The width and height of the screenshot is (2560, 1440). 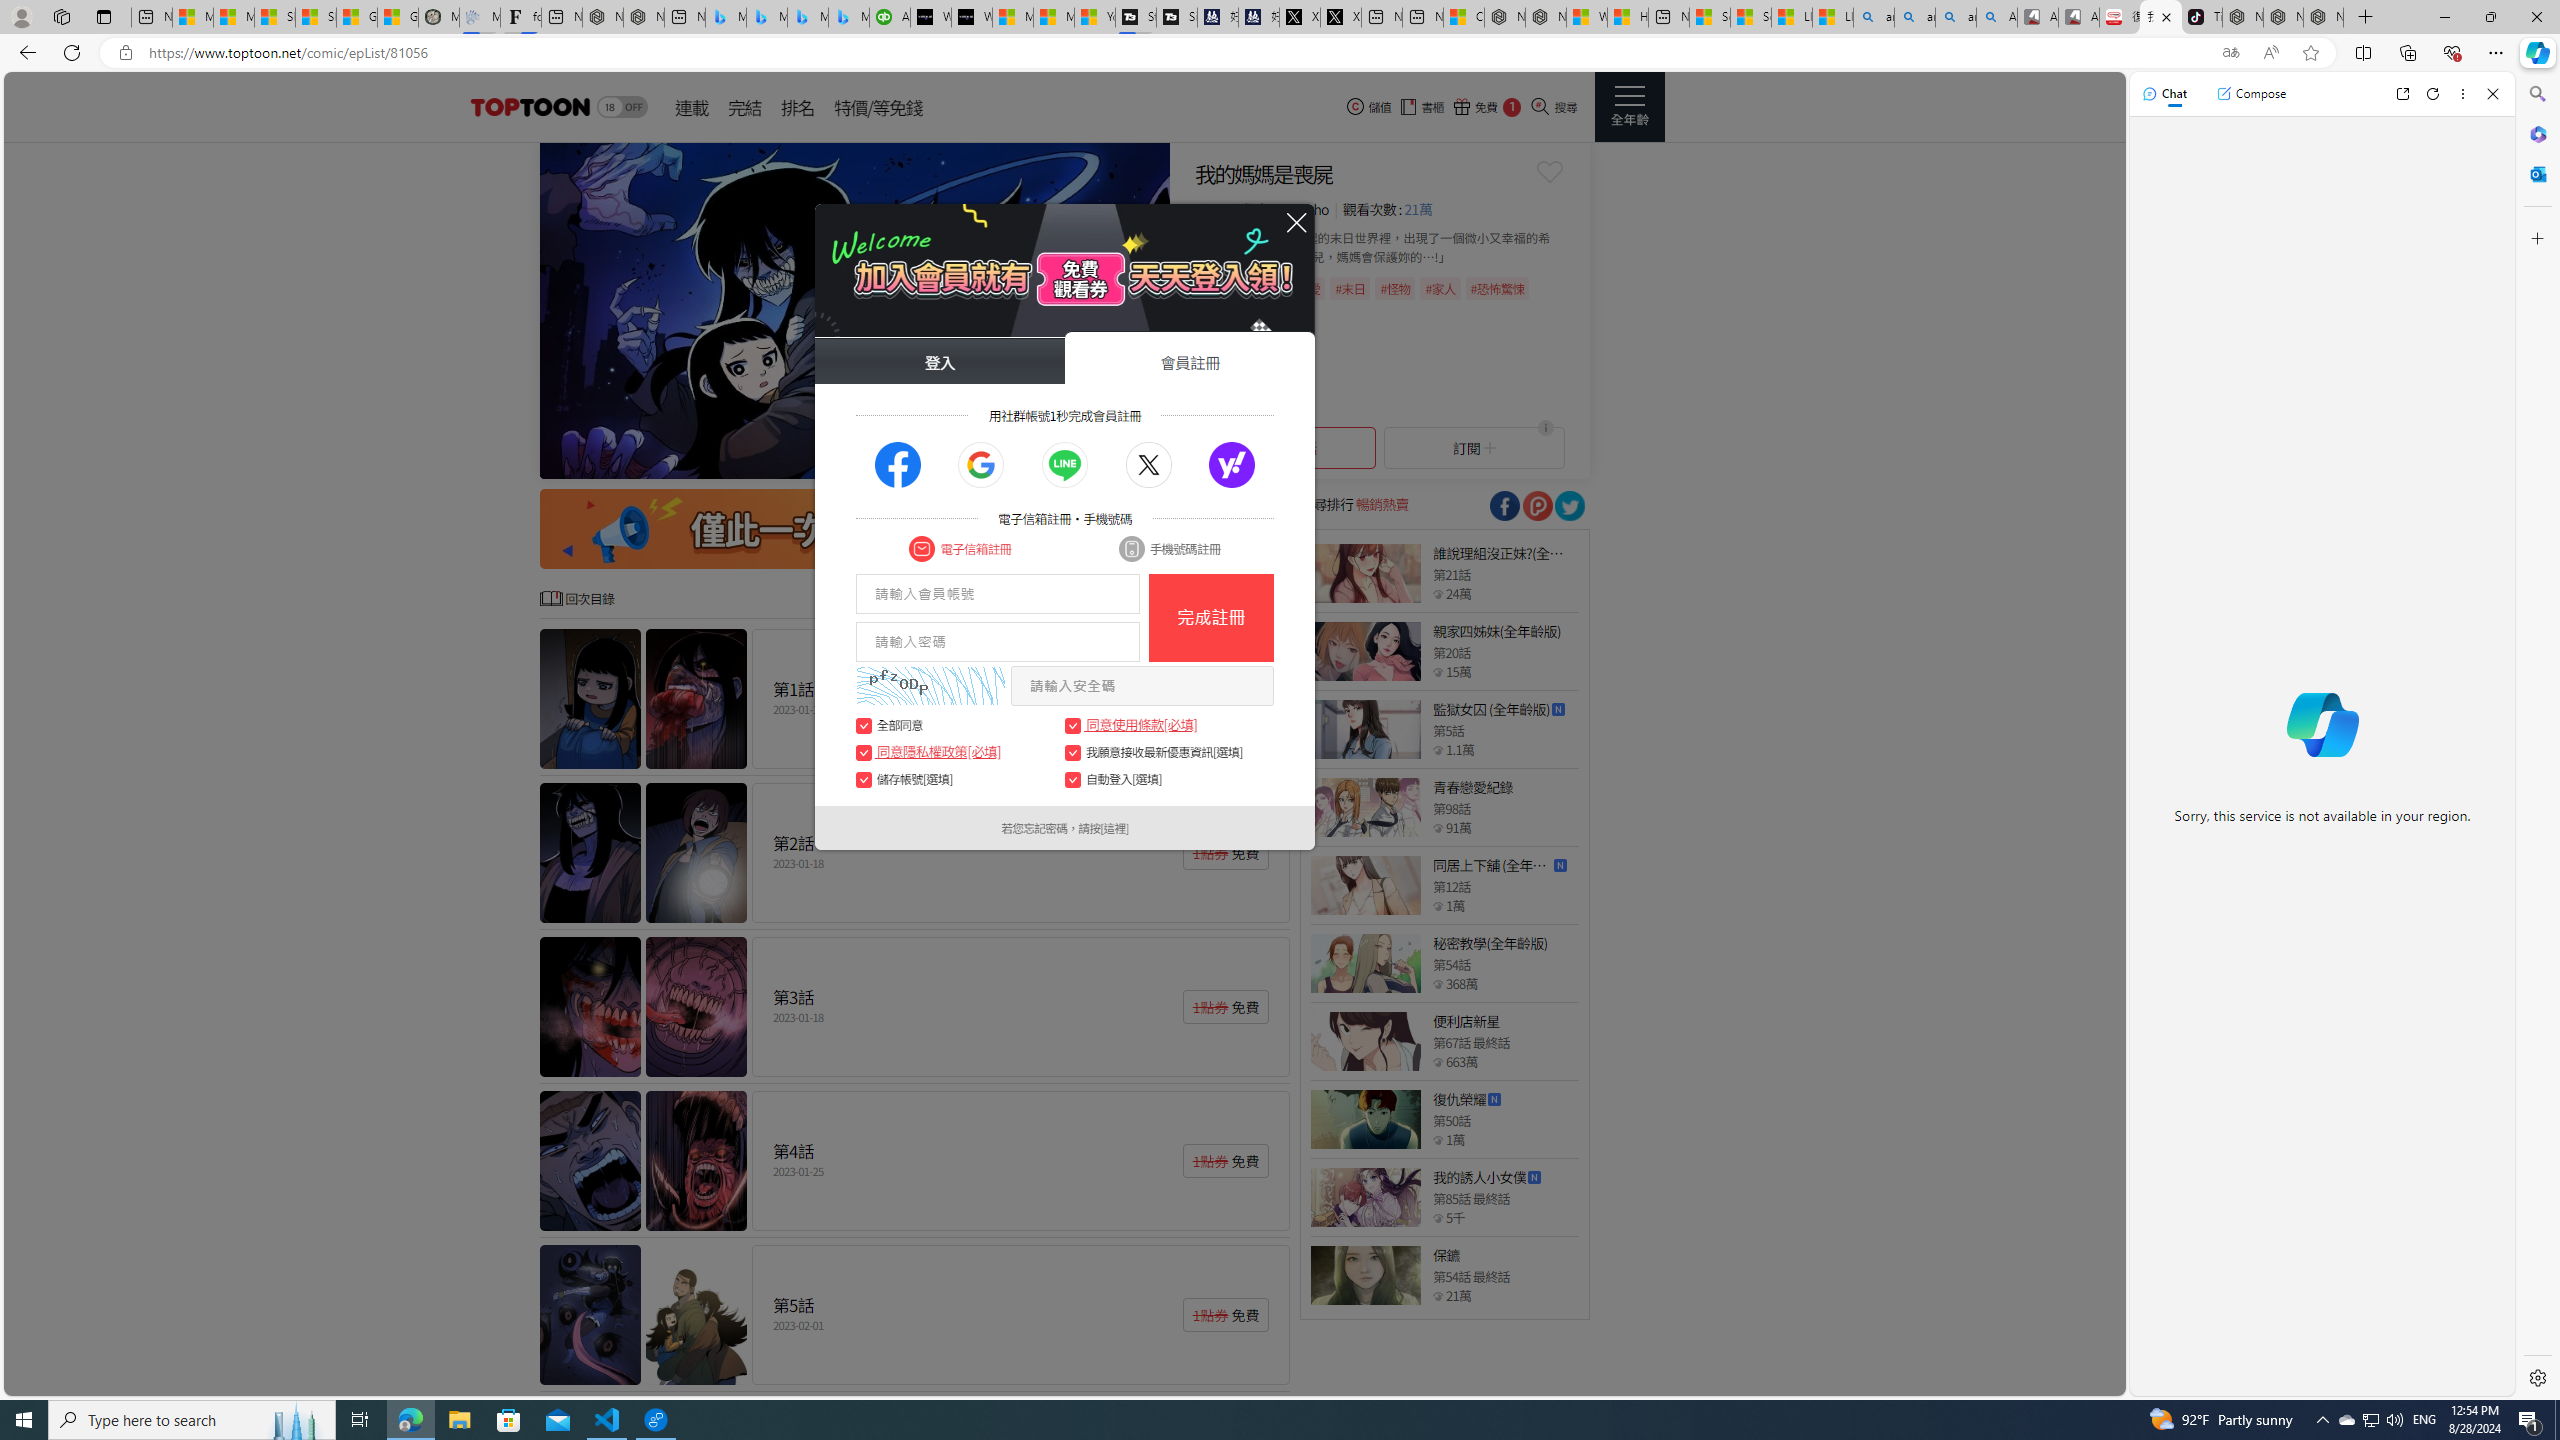 What do you see at coordinates (2402, 94) in the screenshot?
I see `Open link in new tab` at bounding box center [2402, 94].